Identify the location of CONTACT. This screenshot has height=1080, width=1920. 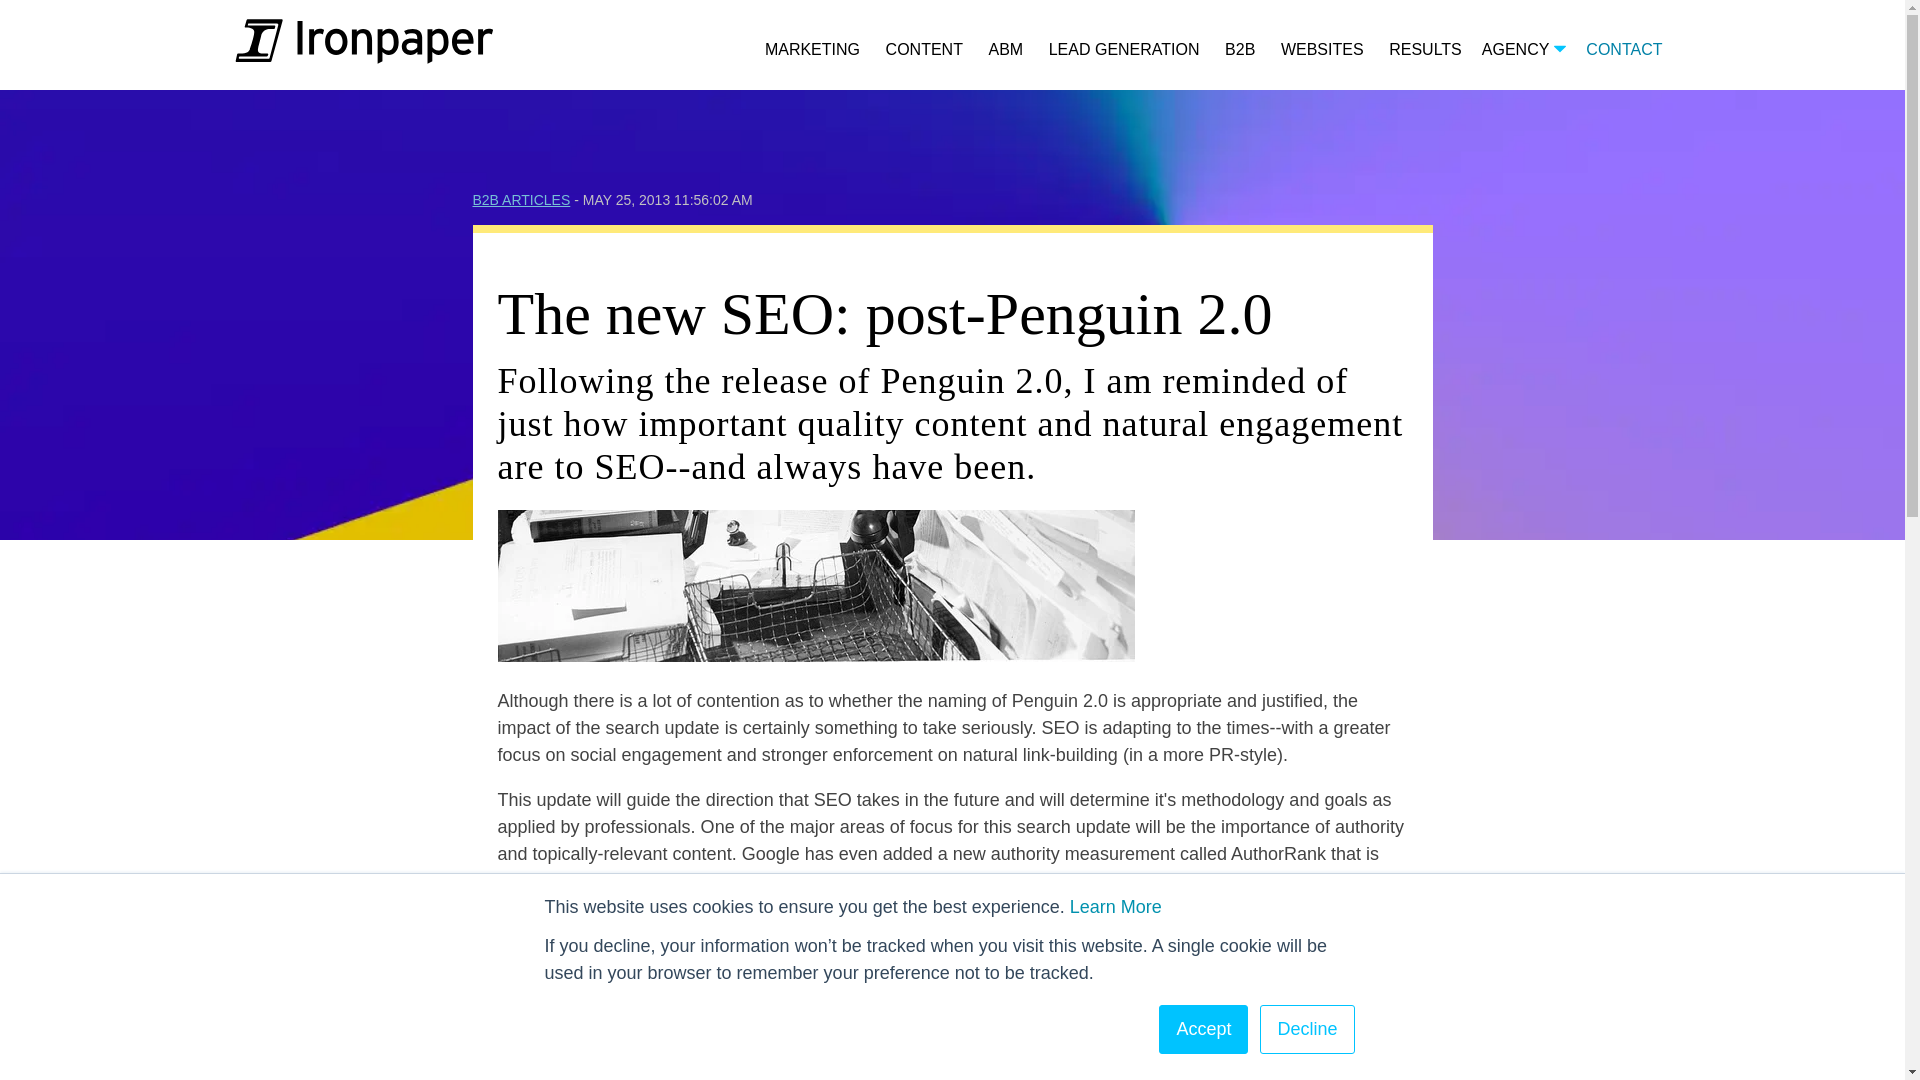
(1624, 50).